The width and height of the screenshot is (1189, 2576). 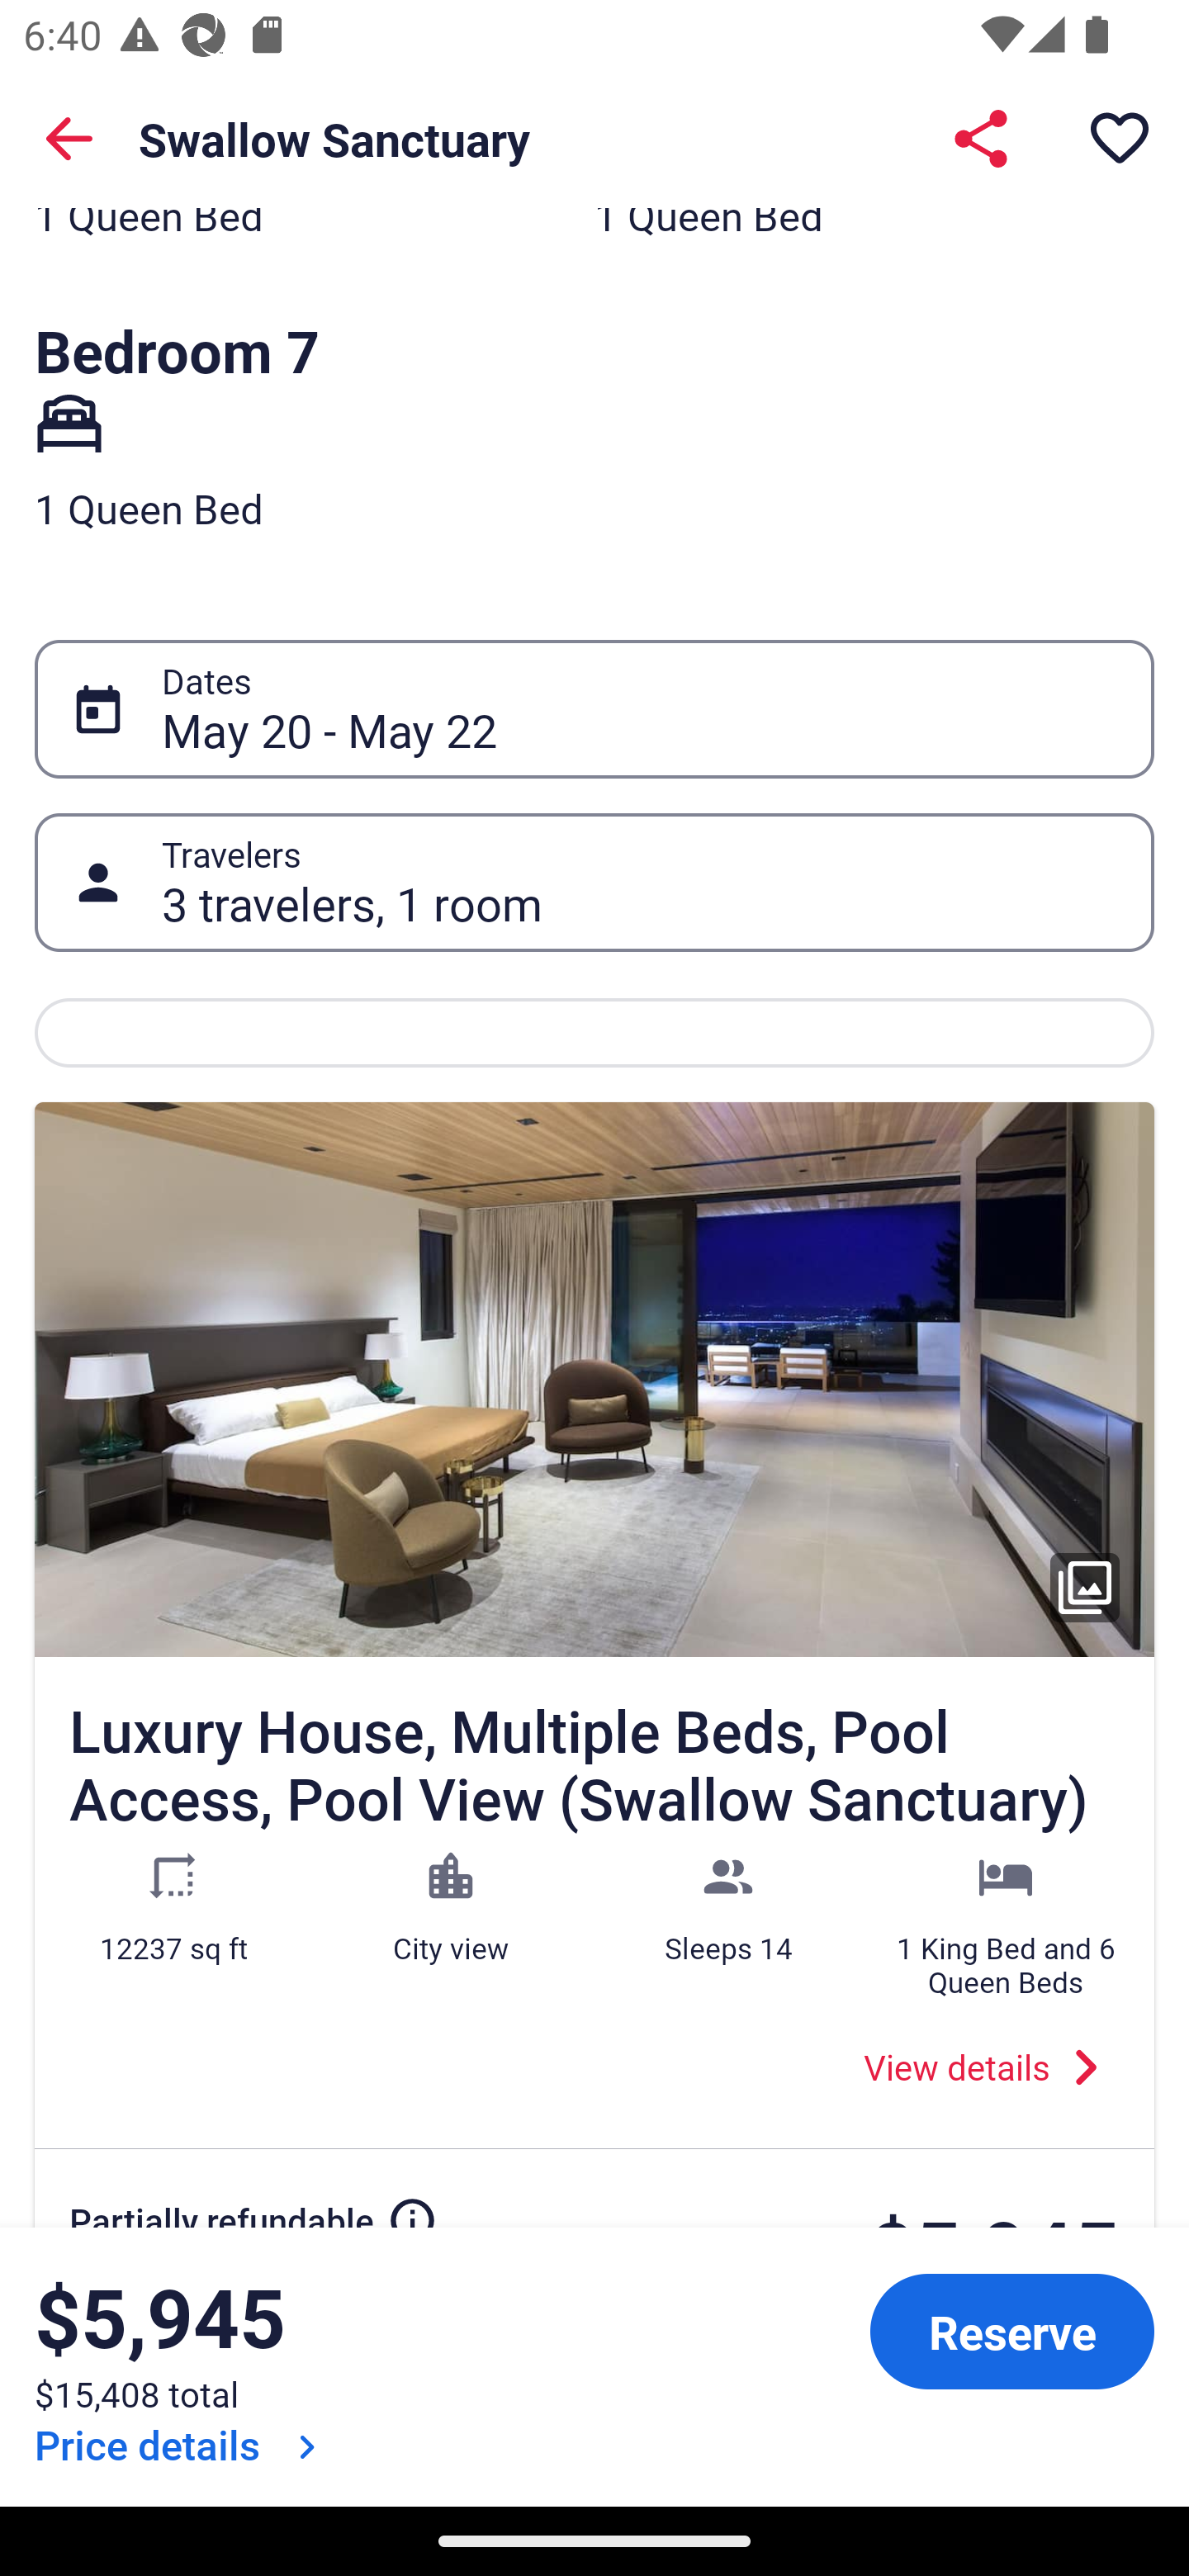 What do you see at coordinates (641, 882) in the screenshot?
I see `3 travelers, 1 room` at bounding box center [641, 882].